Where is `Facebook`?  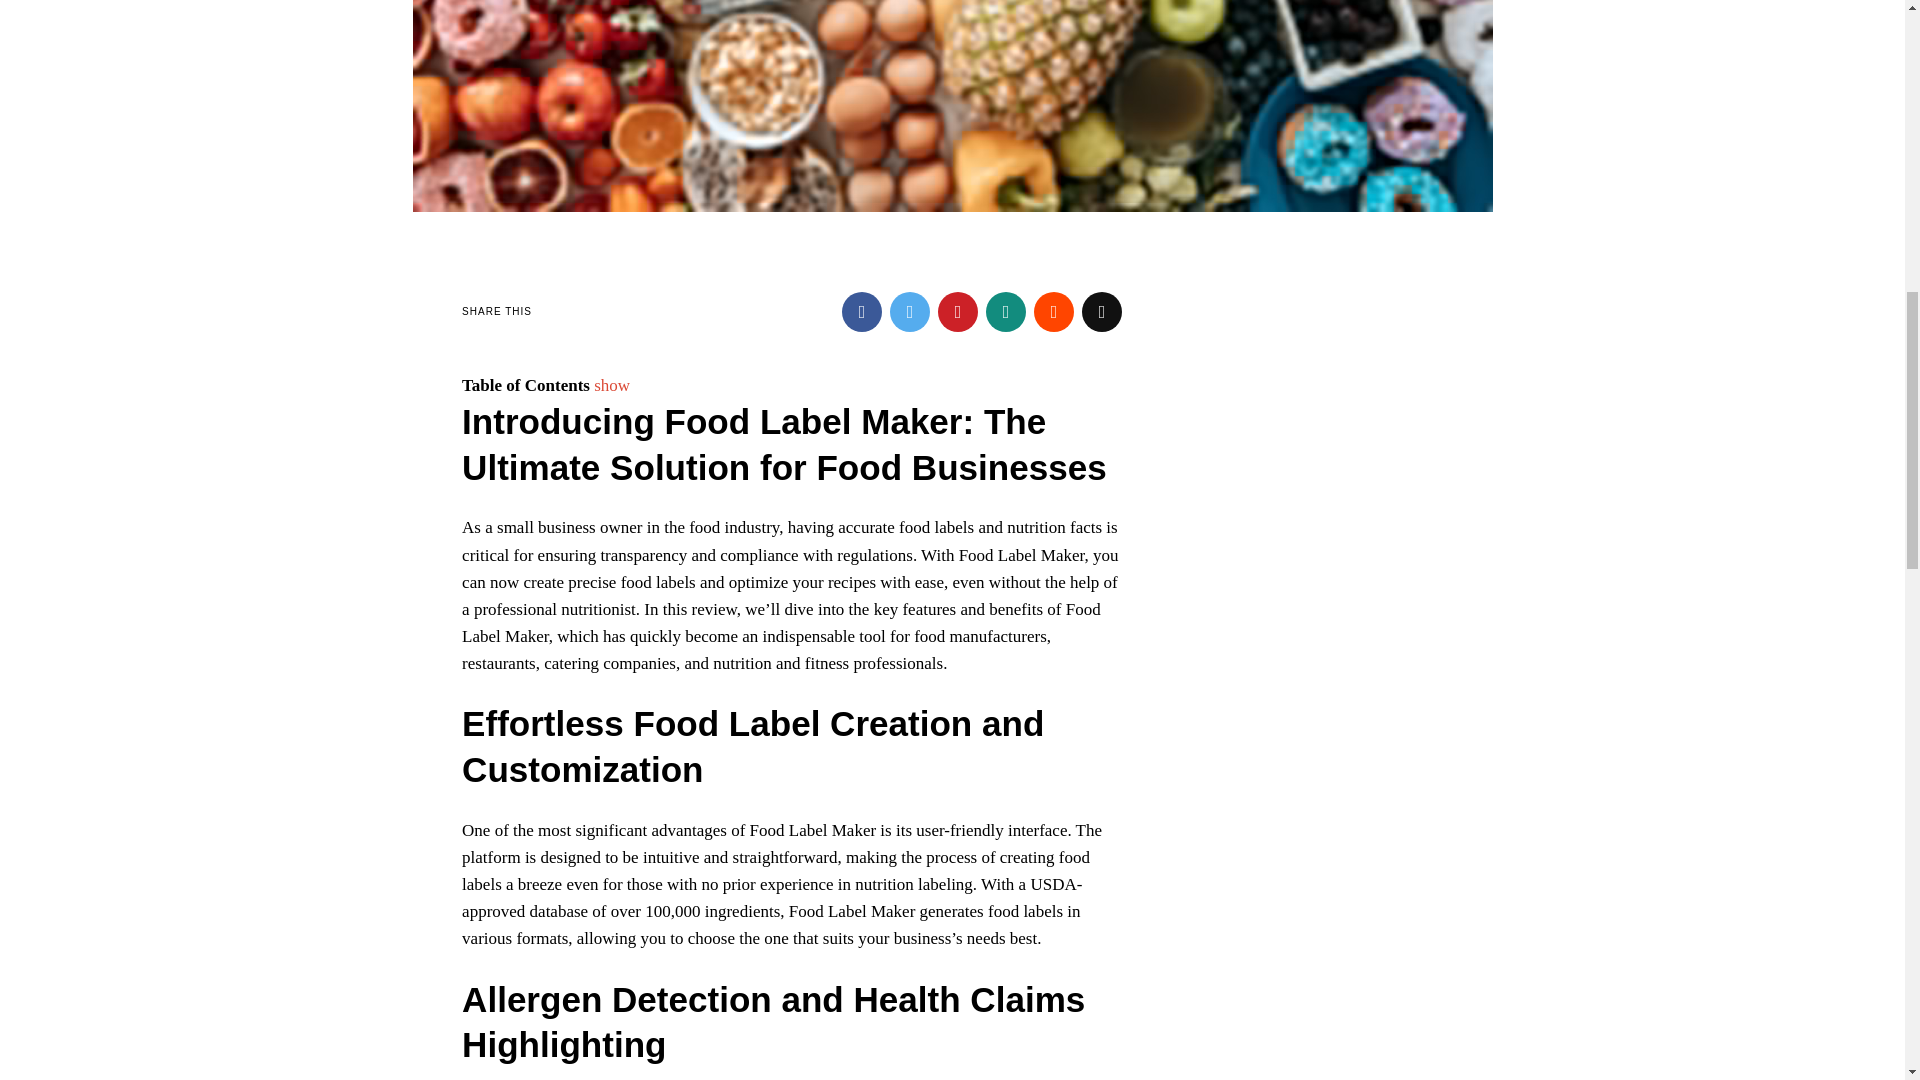
Facebook is located at coordinates (862, 311).